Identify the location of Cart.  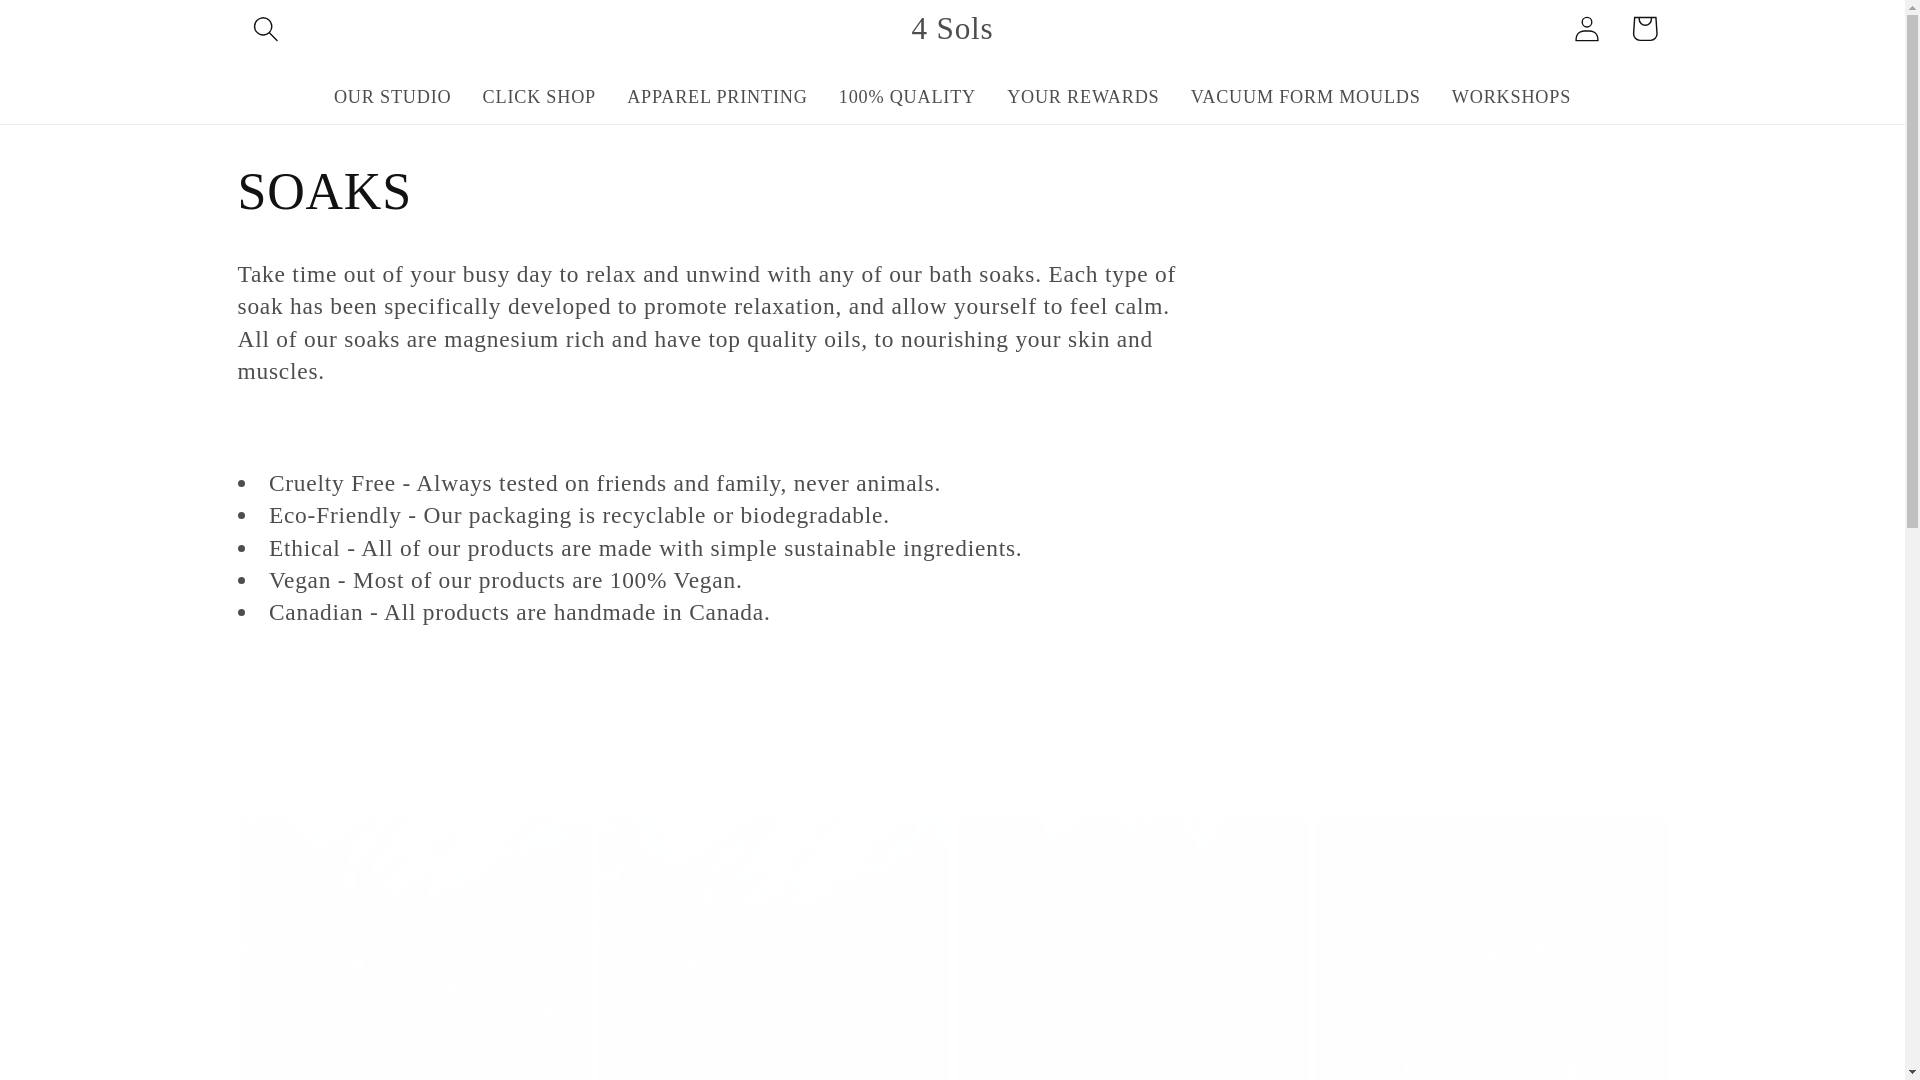
(1644, 28).